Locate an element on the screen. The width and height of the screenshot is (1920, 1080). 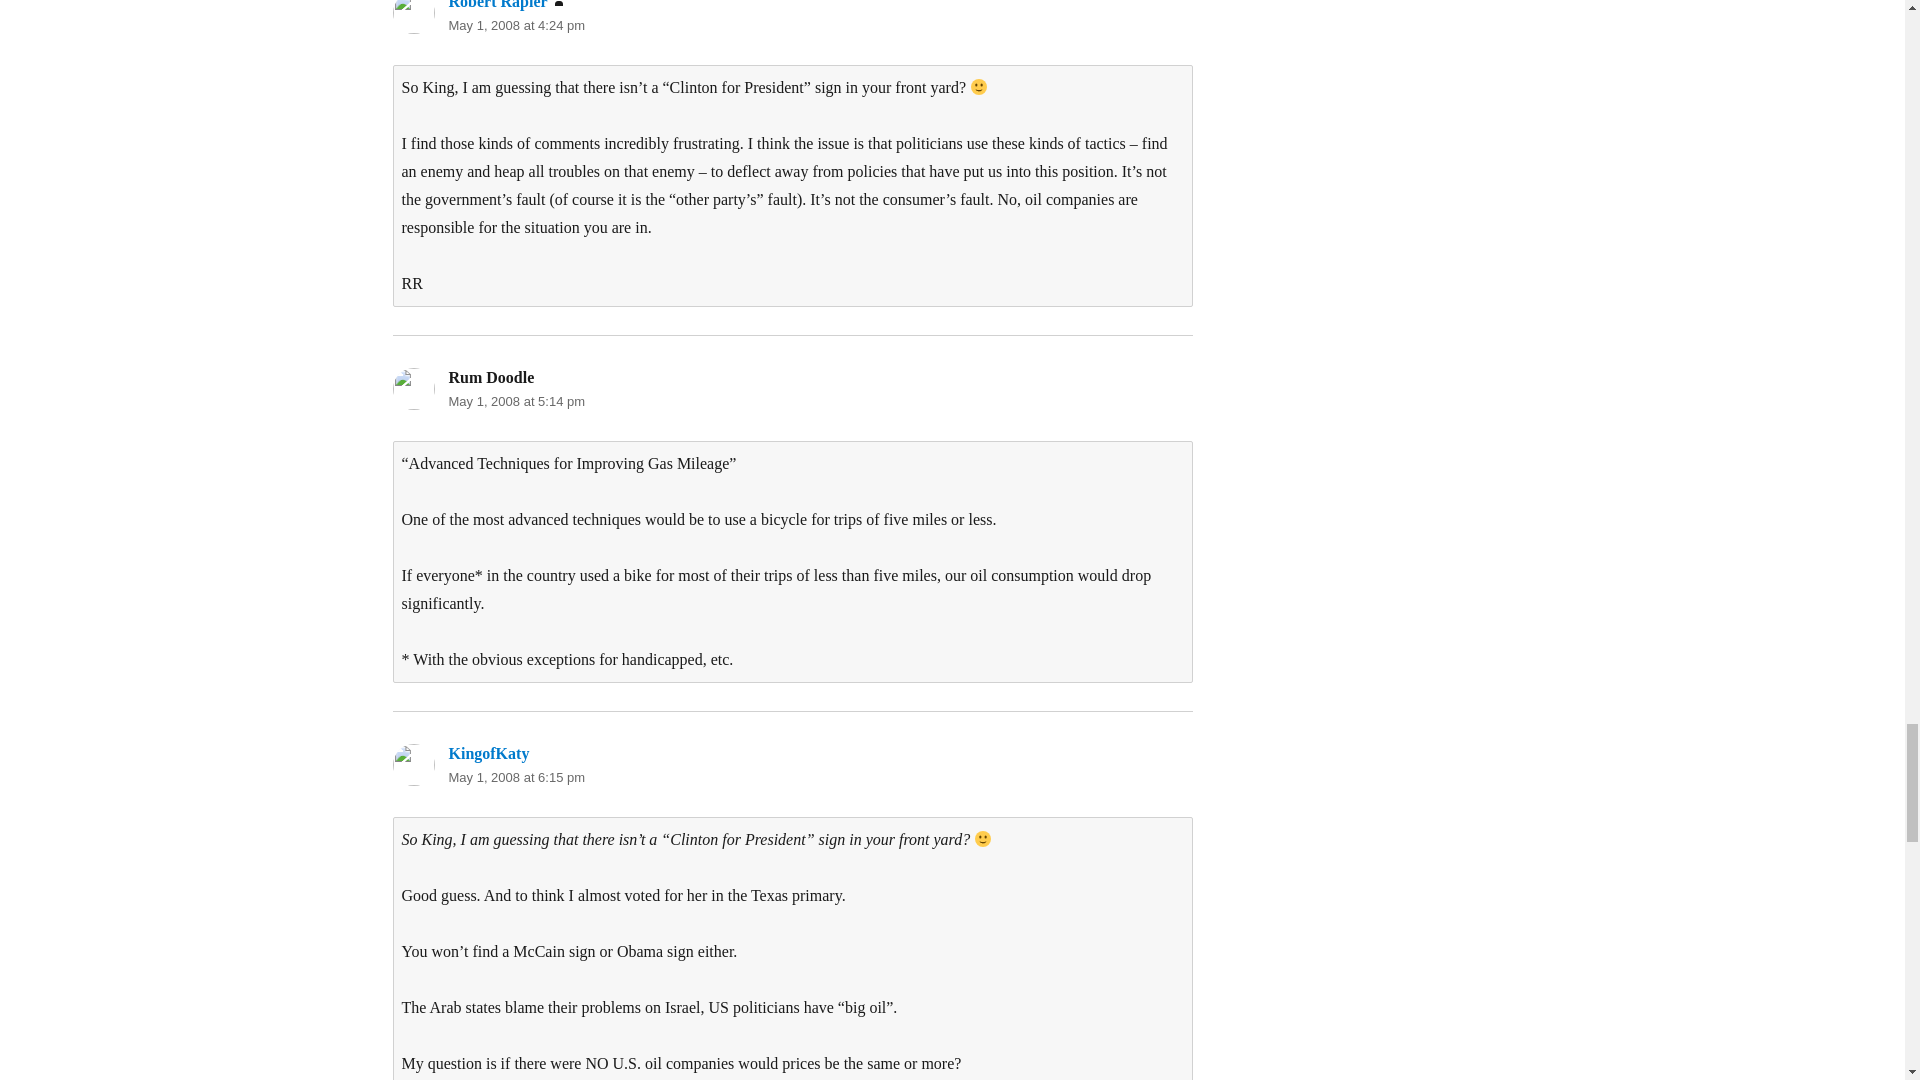
Robert Rapier is located at coordinates (497, 4).